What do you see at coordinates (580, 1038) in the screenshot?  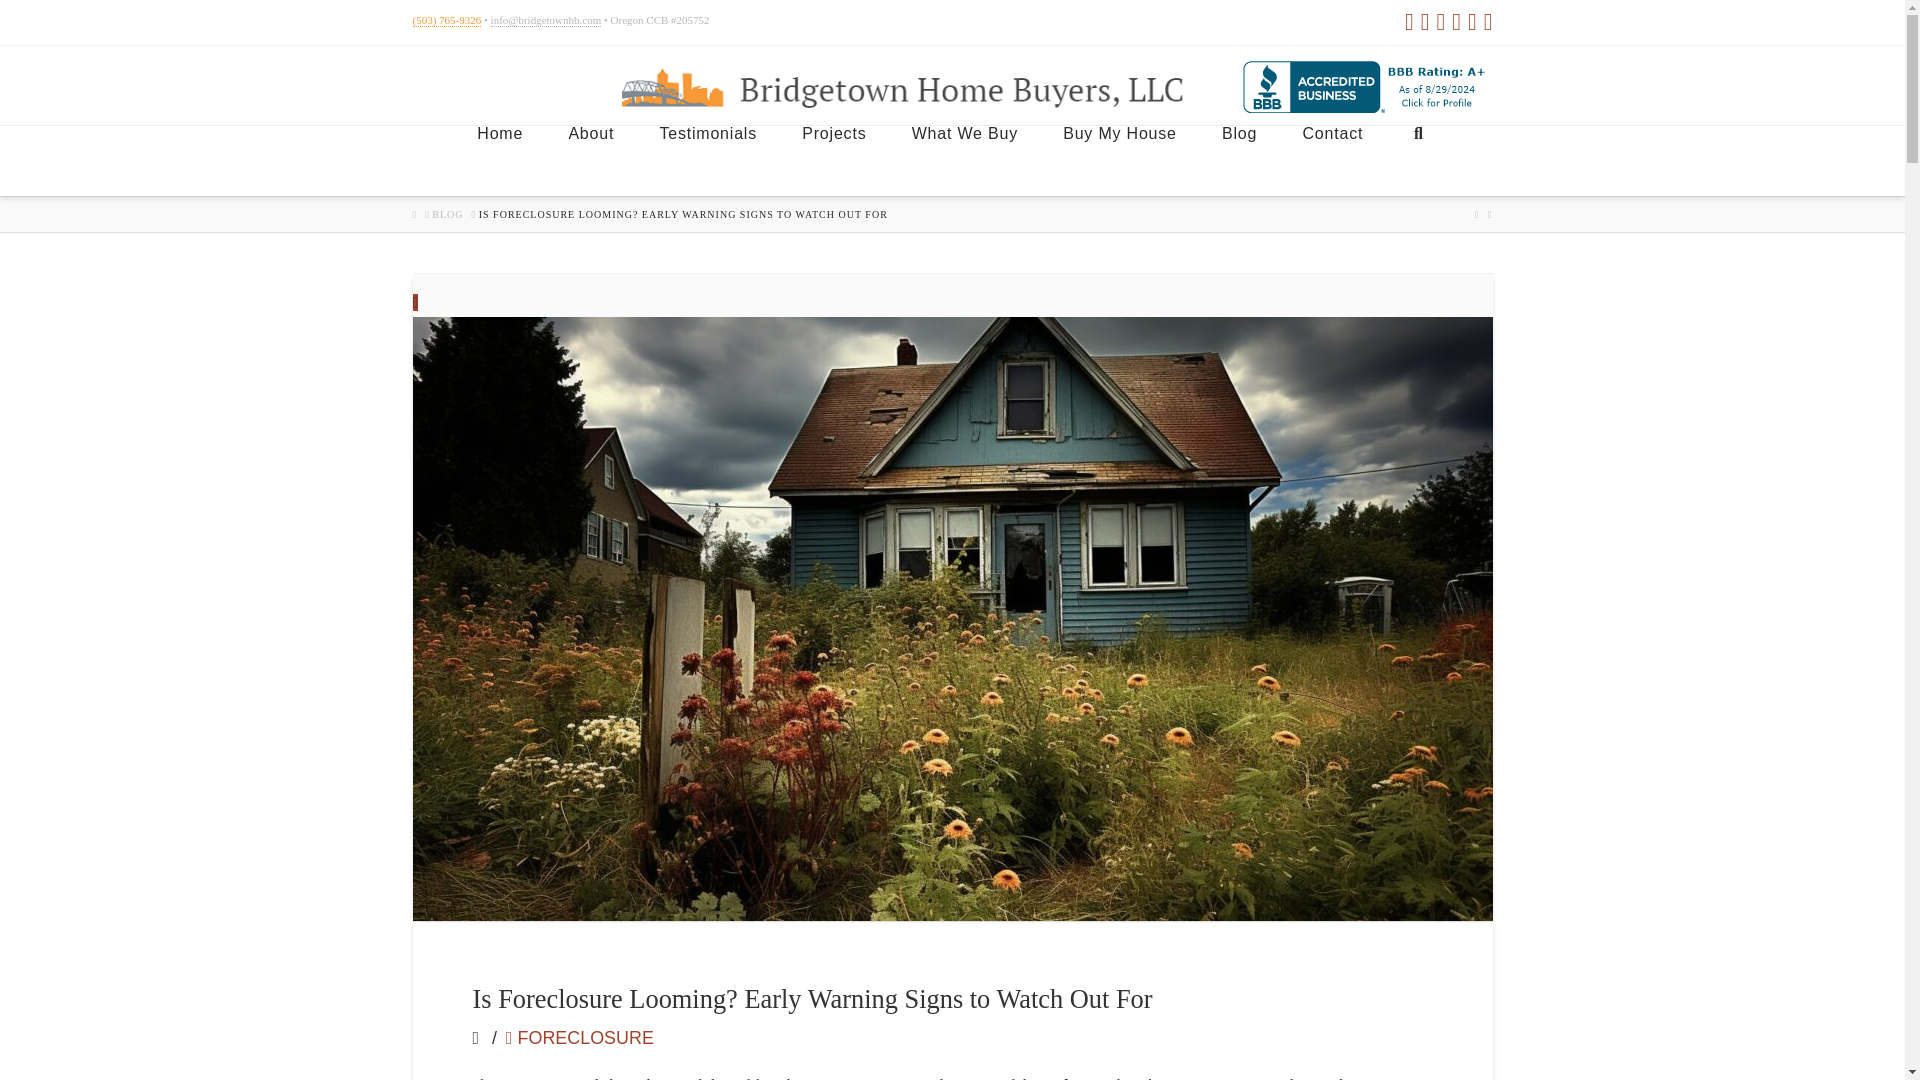 I see `FORECLOSURE` at bounding box center [580, 1038].